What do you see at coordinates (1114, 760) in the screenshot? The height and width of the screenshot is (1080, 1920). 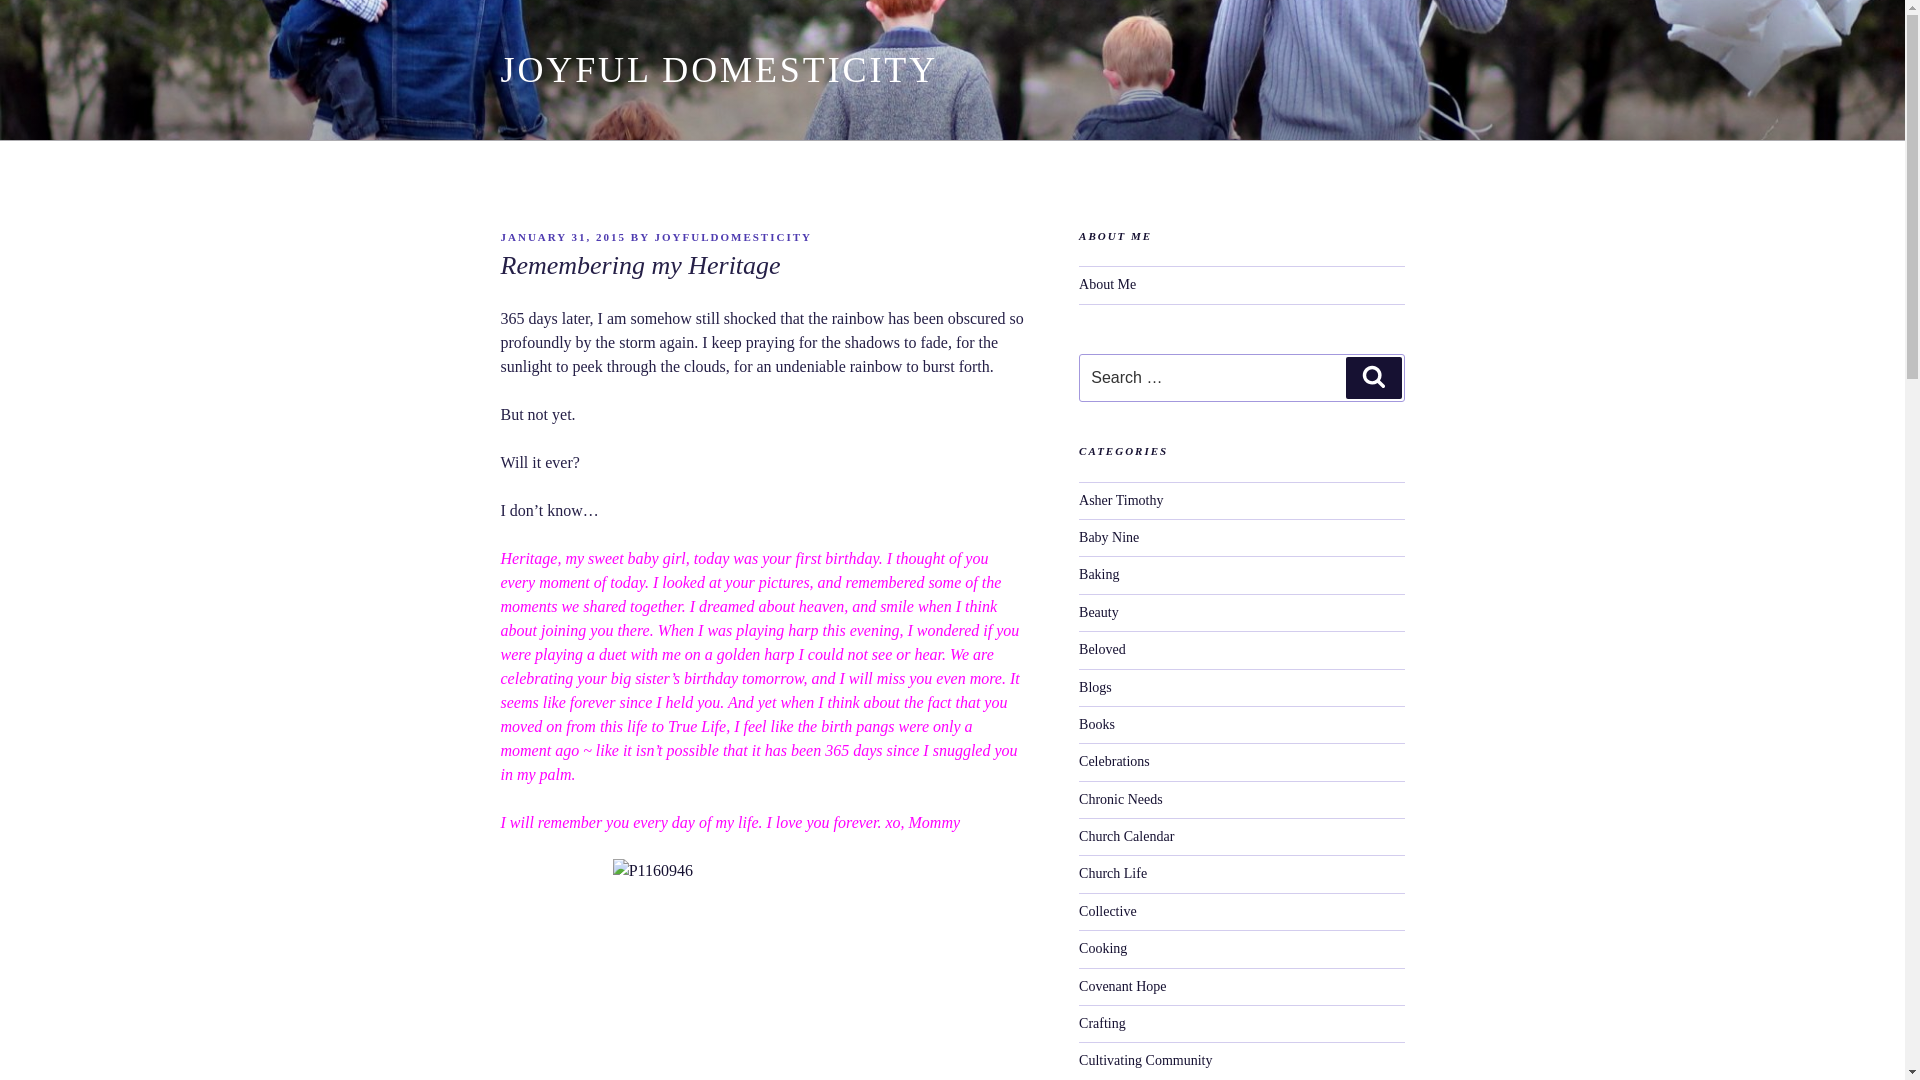 I see `Celebrations` at bounding box center [1114, 760].